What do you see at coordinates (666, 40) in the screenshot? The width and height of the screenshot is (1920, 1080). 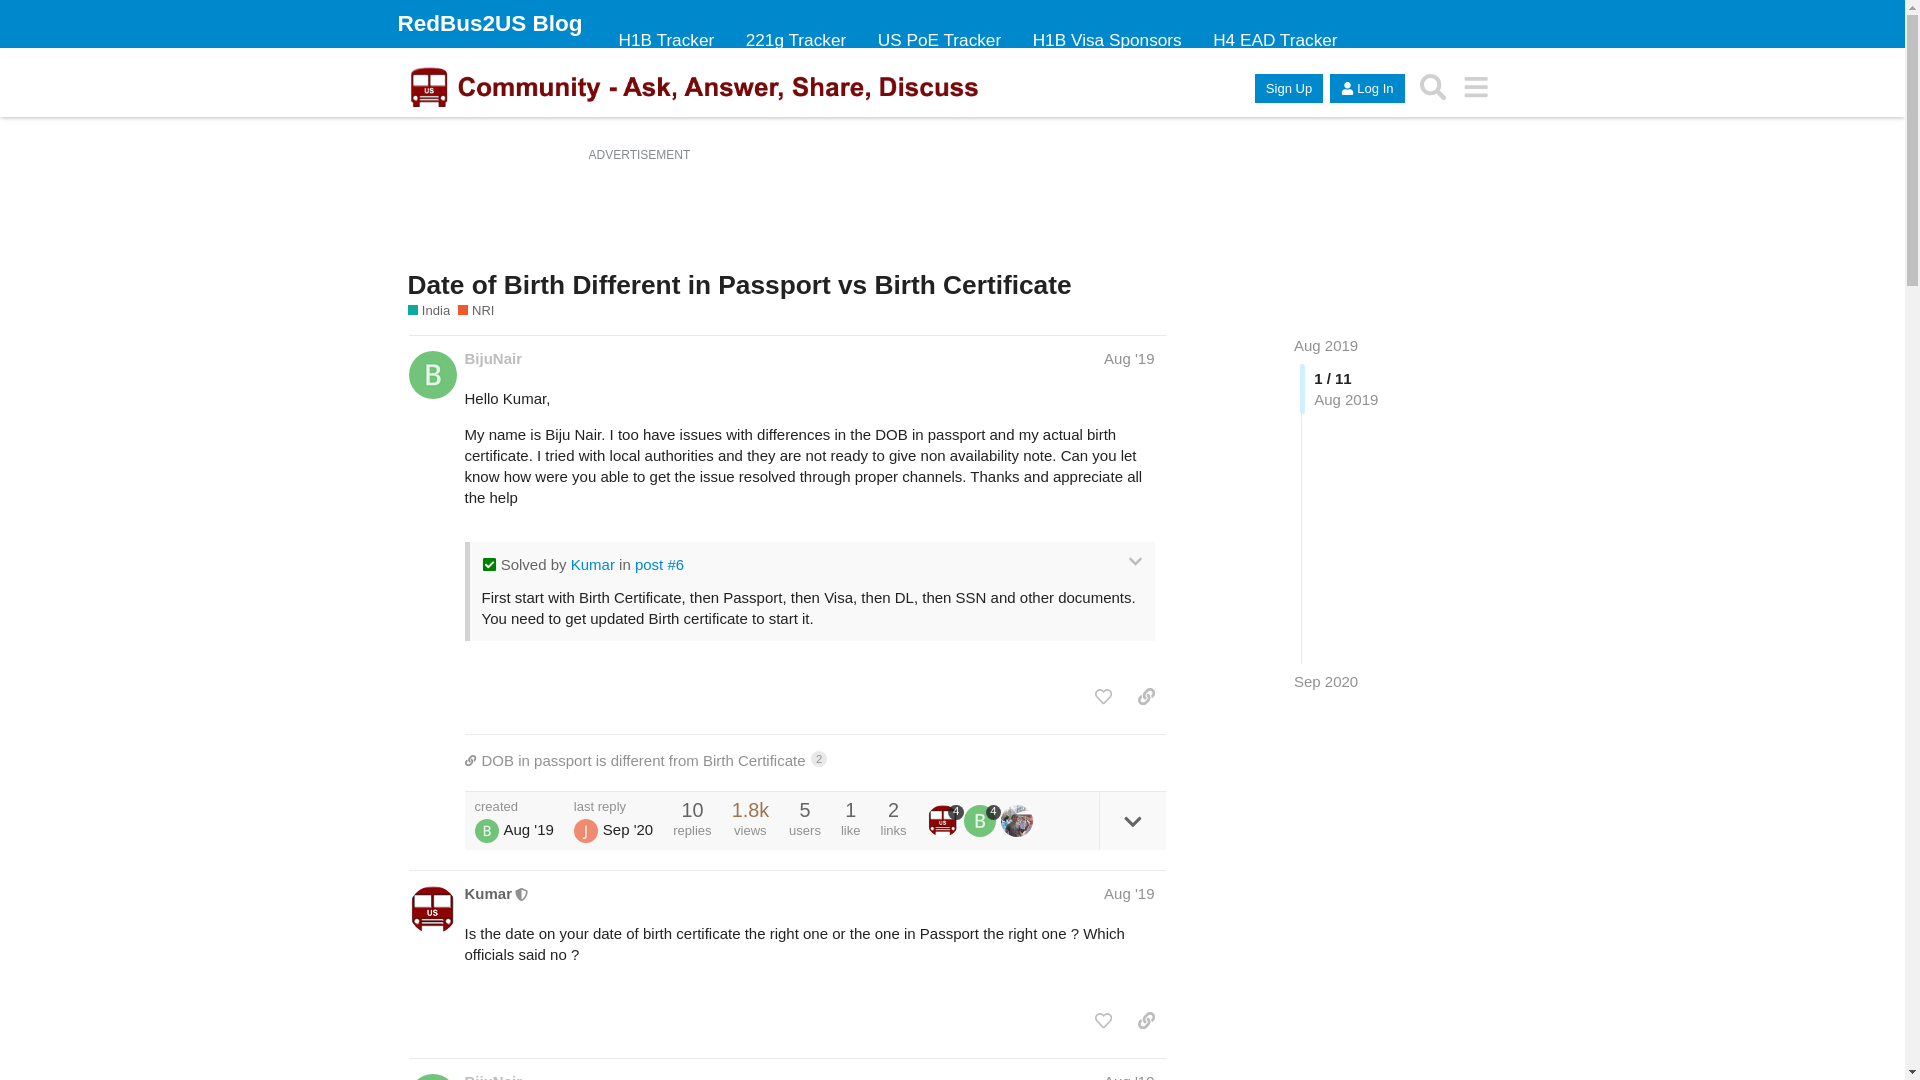 I see `H1B Tracker` at bounding box center [666, 40].